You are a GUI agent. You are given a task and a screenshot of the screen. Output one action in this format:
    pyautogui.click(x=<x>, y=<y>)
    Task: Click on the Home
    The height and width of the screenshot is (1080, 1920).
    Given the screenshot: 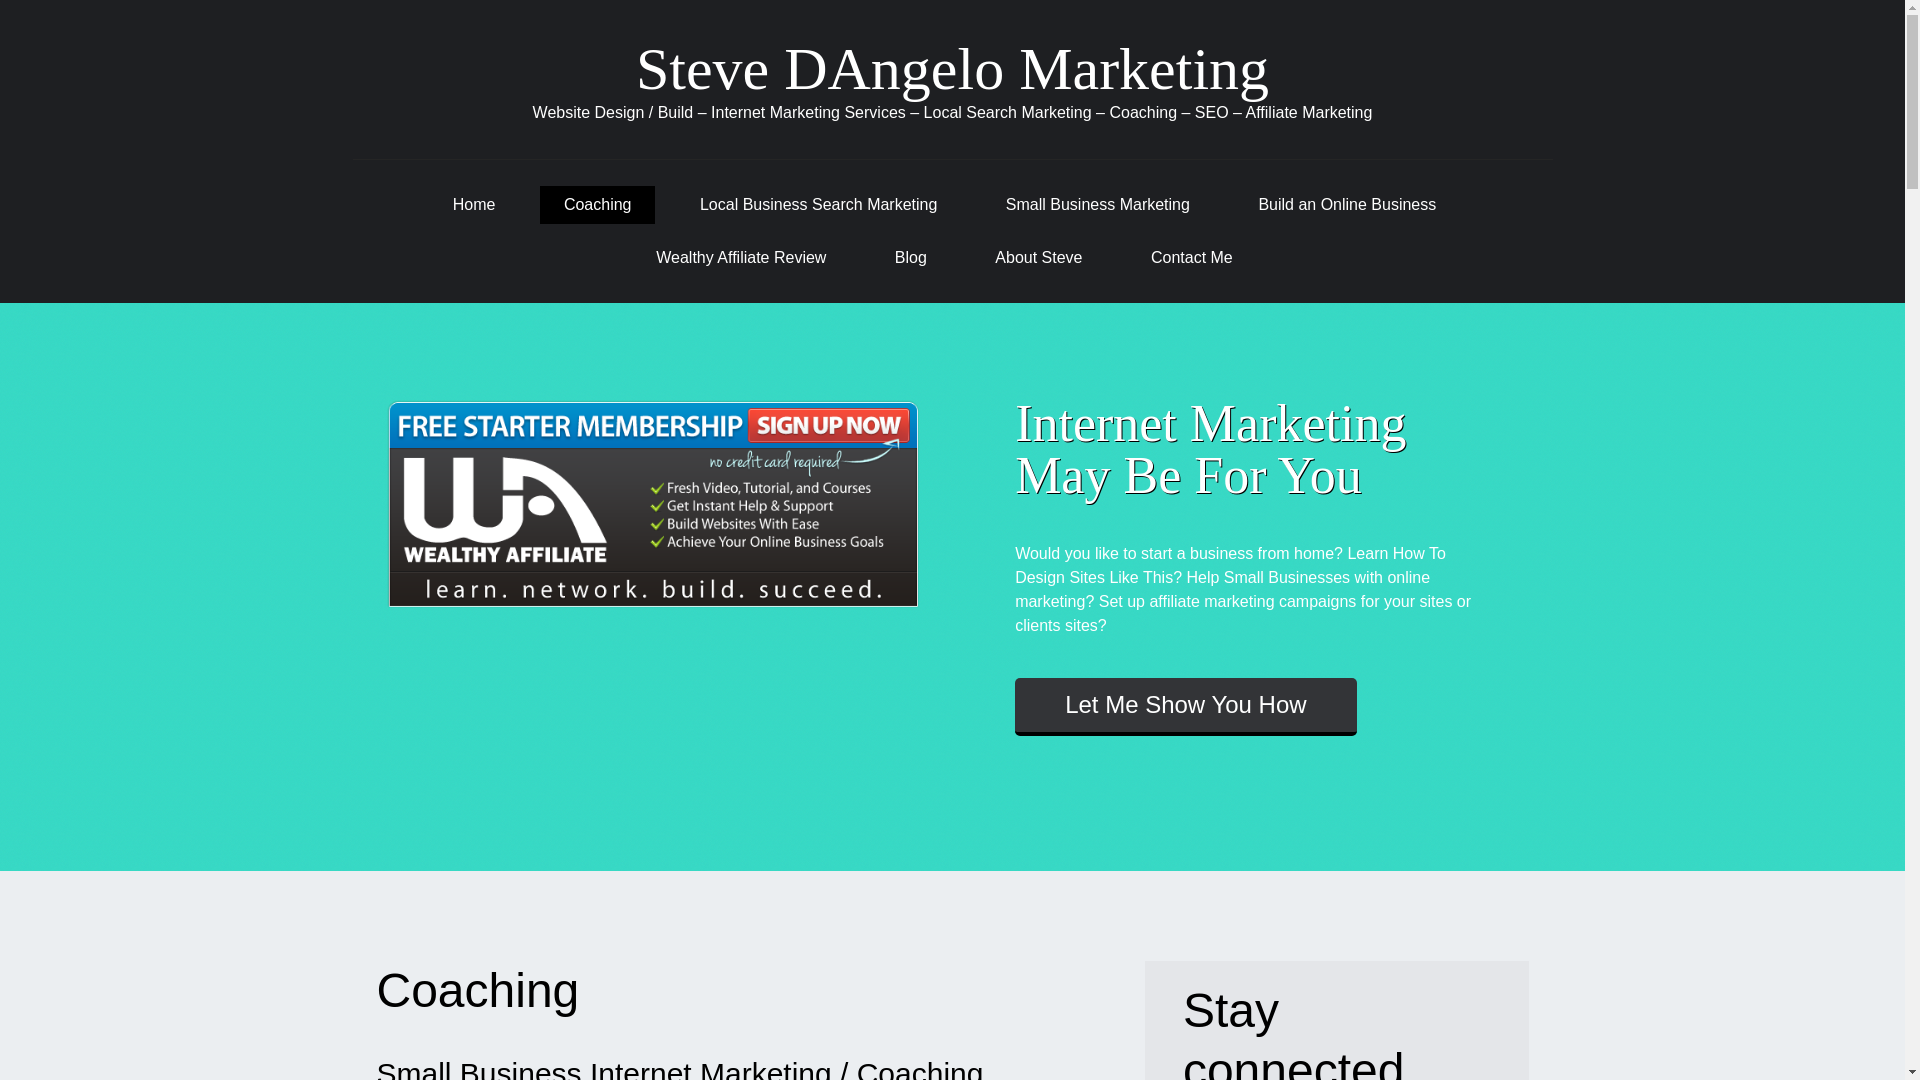 What is the action you would take?
    pyautogui.click(x=474, y=205)
    